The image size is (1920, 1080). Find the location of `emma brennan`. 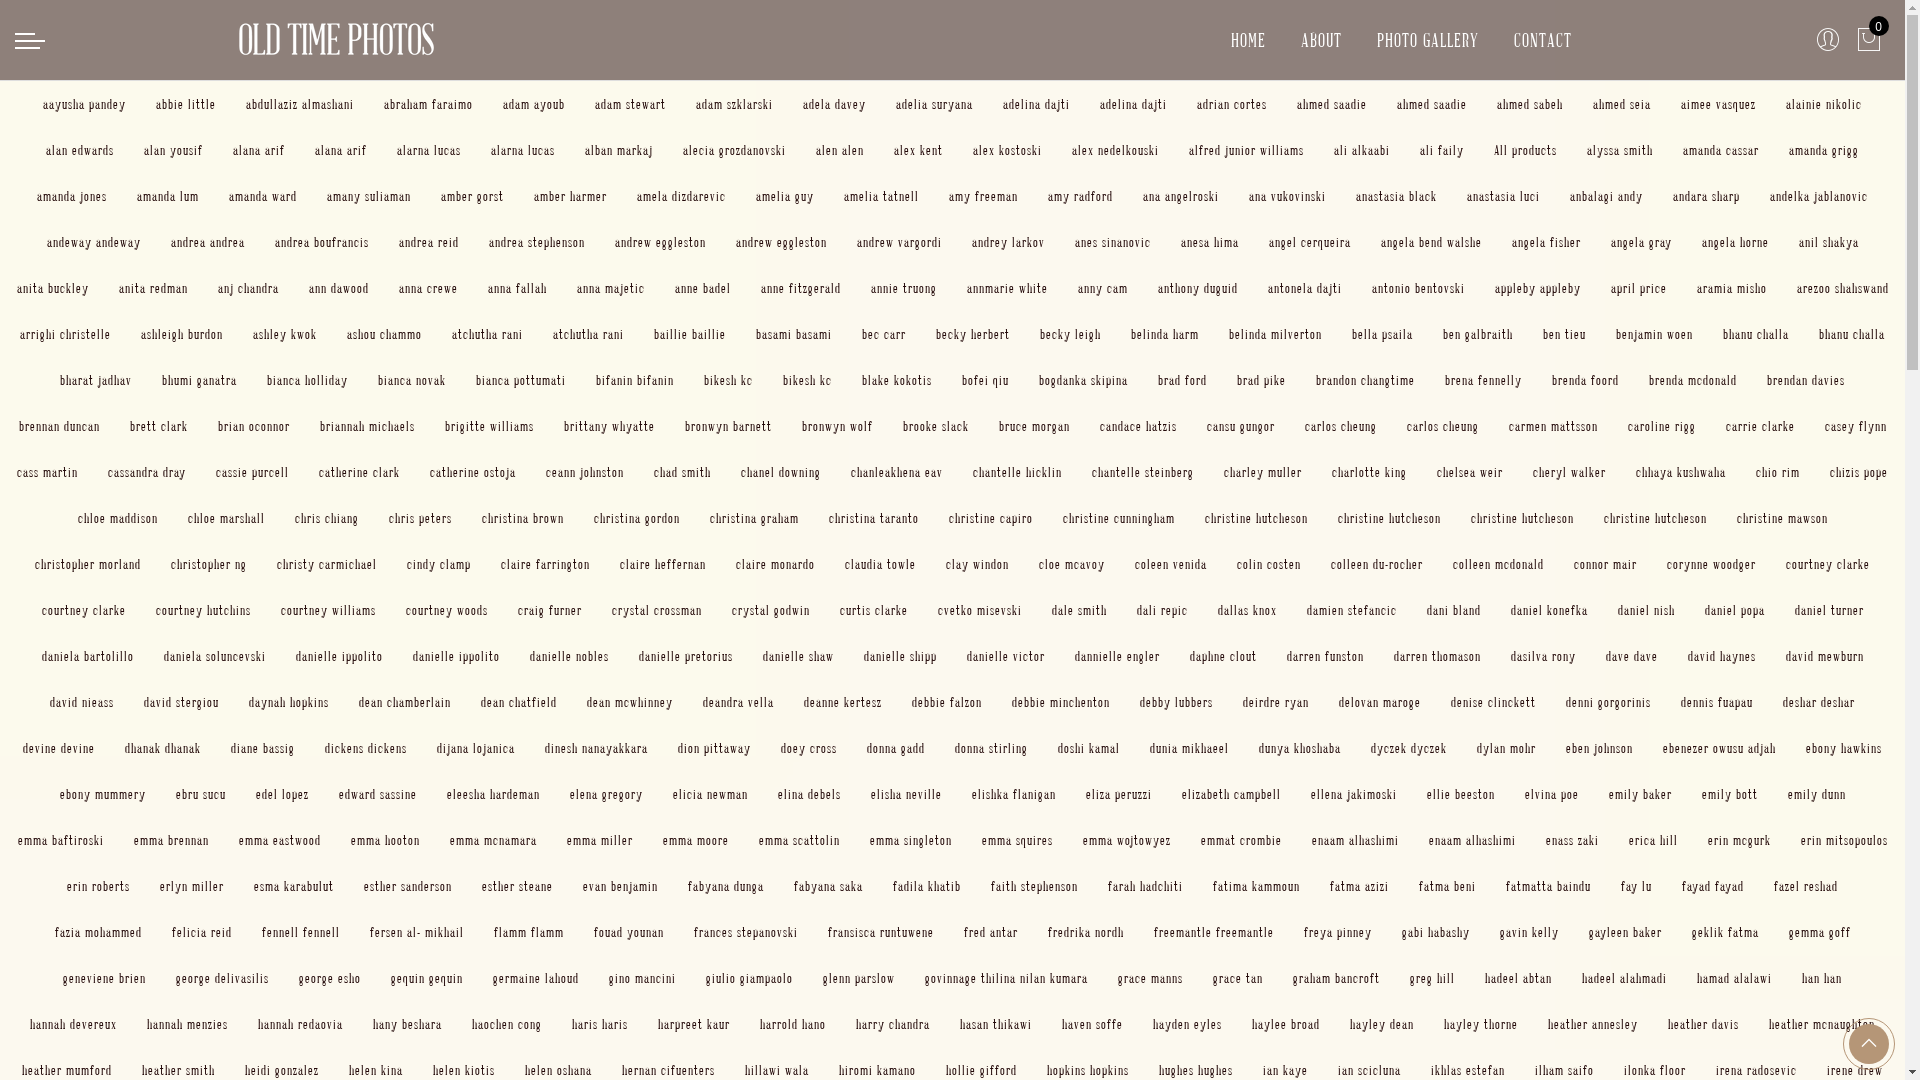

emma brennan is located at coordinates (172, 840).